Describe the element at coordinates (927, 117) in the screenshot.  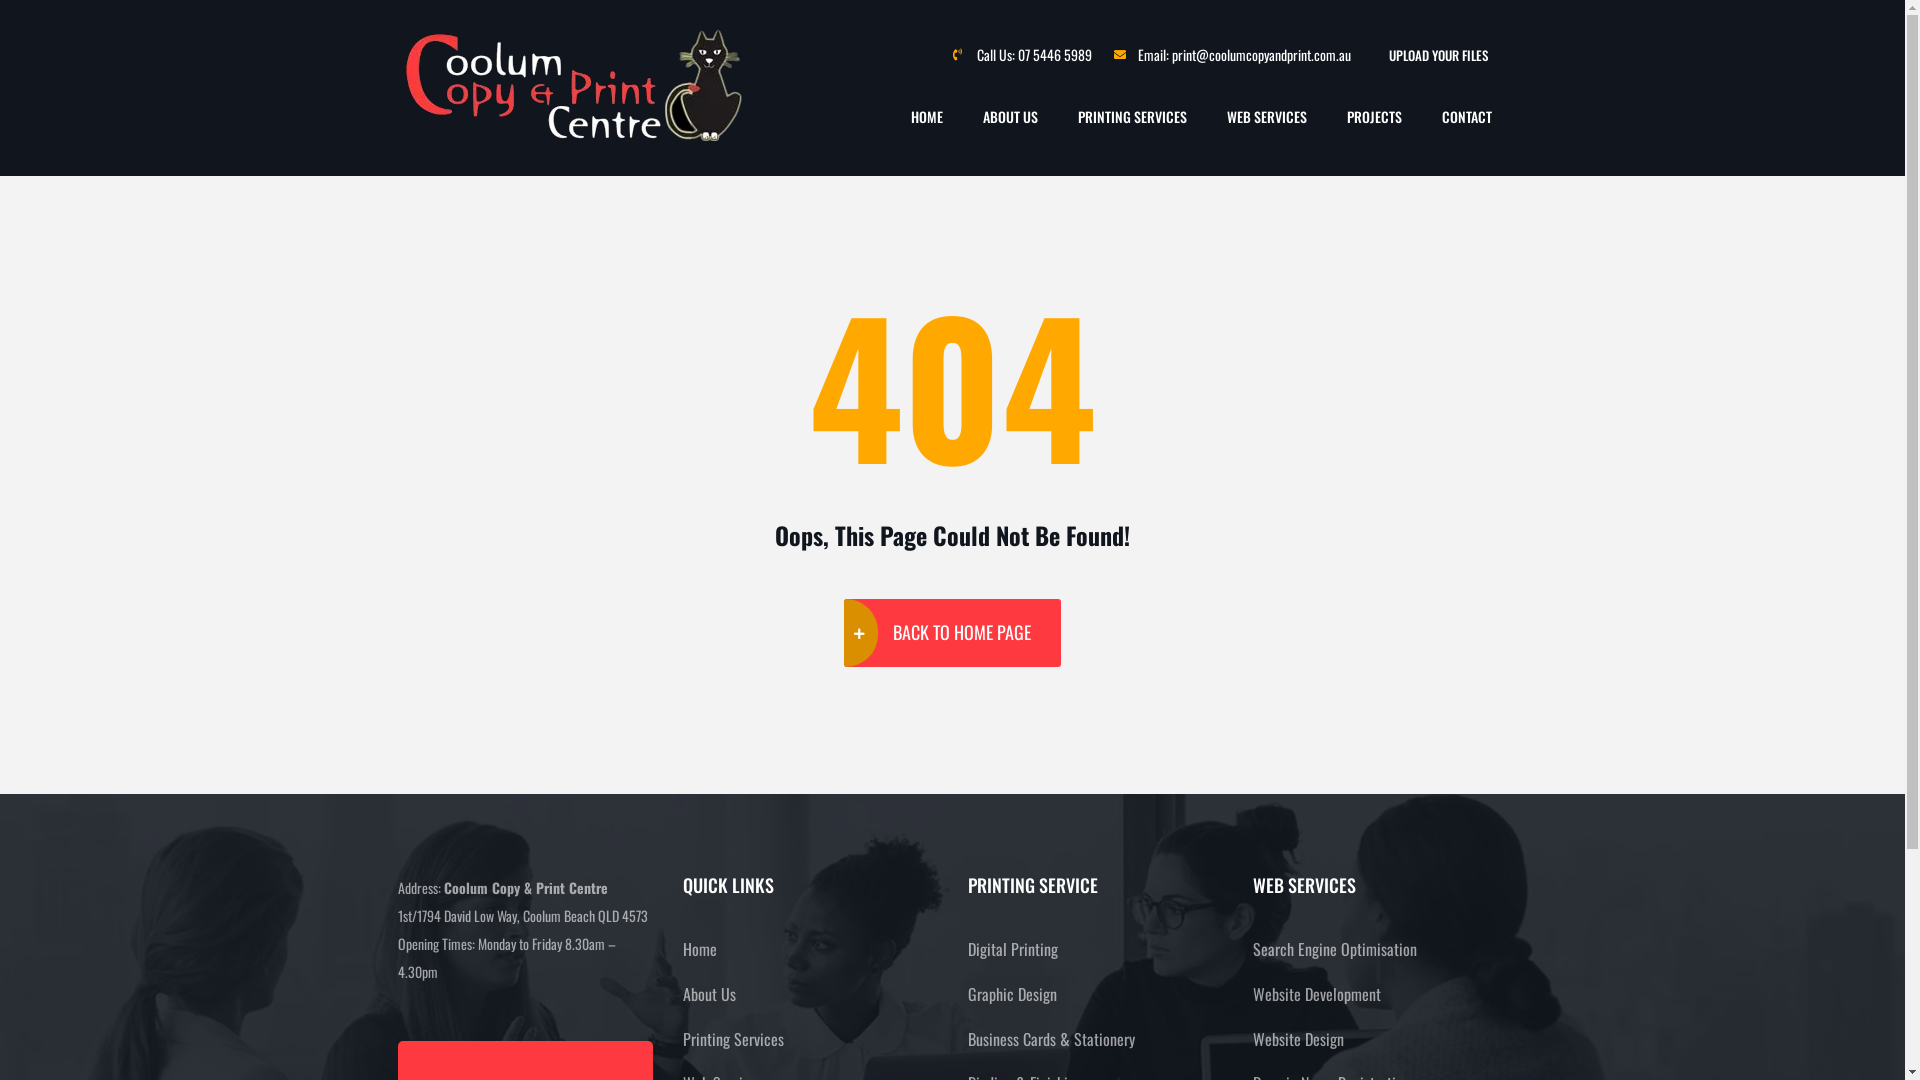
I see `HOME` at that location.